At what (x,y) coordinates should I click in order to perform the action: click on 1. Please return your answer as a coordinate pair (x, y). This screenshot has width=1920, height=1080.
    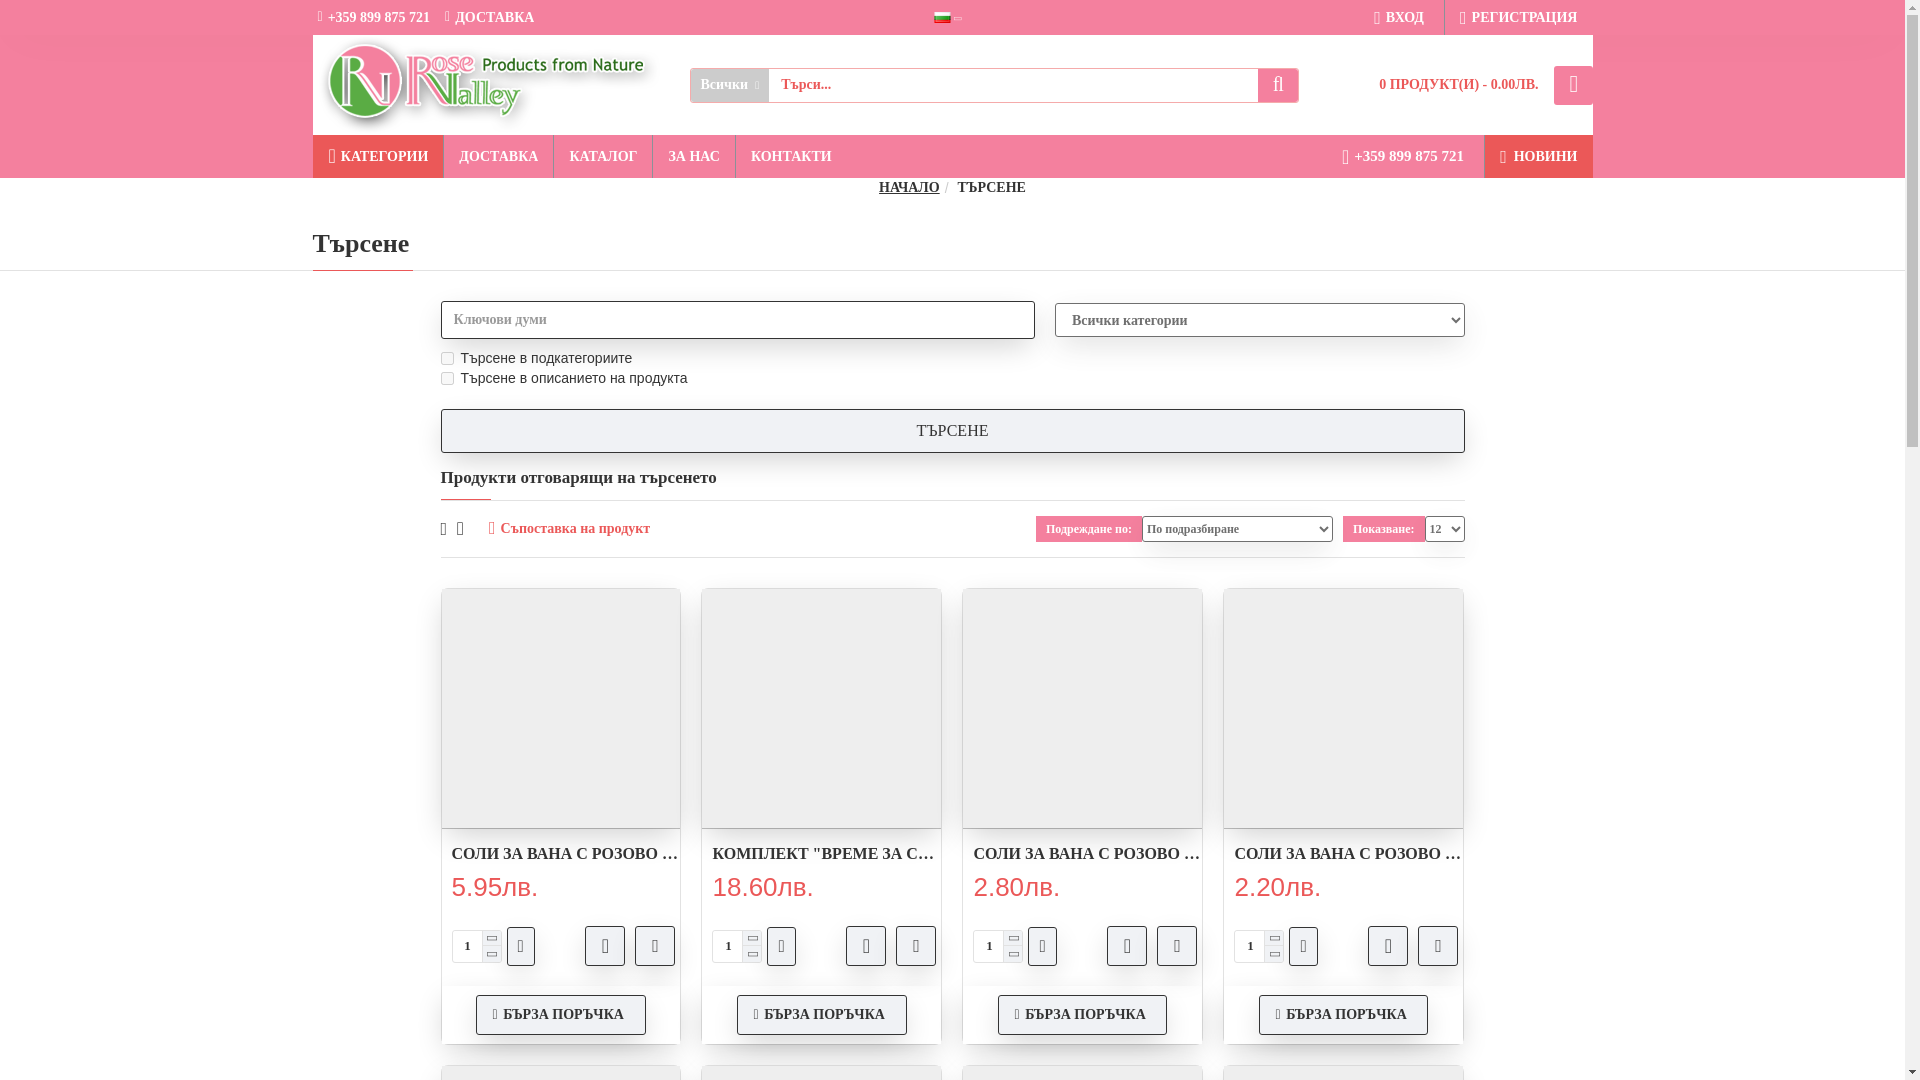
    Looking at the image, I should click on (475, 946).